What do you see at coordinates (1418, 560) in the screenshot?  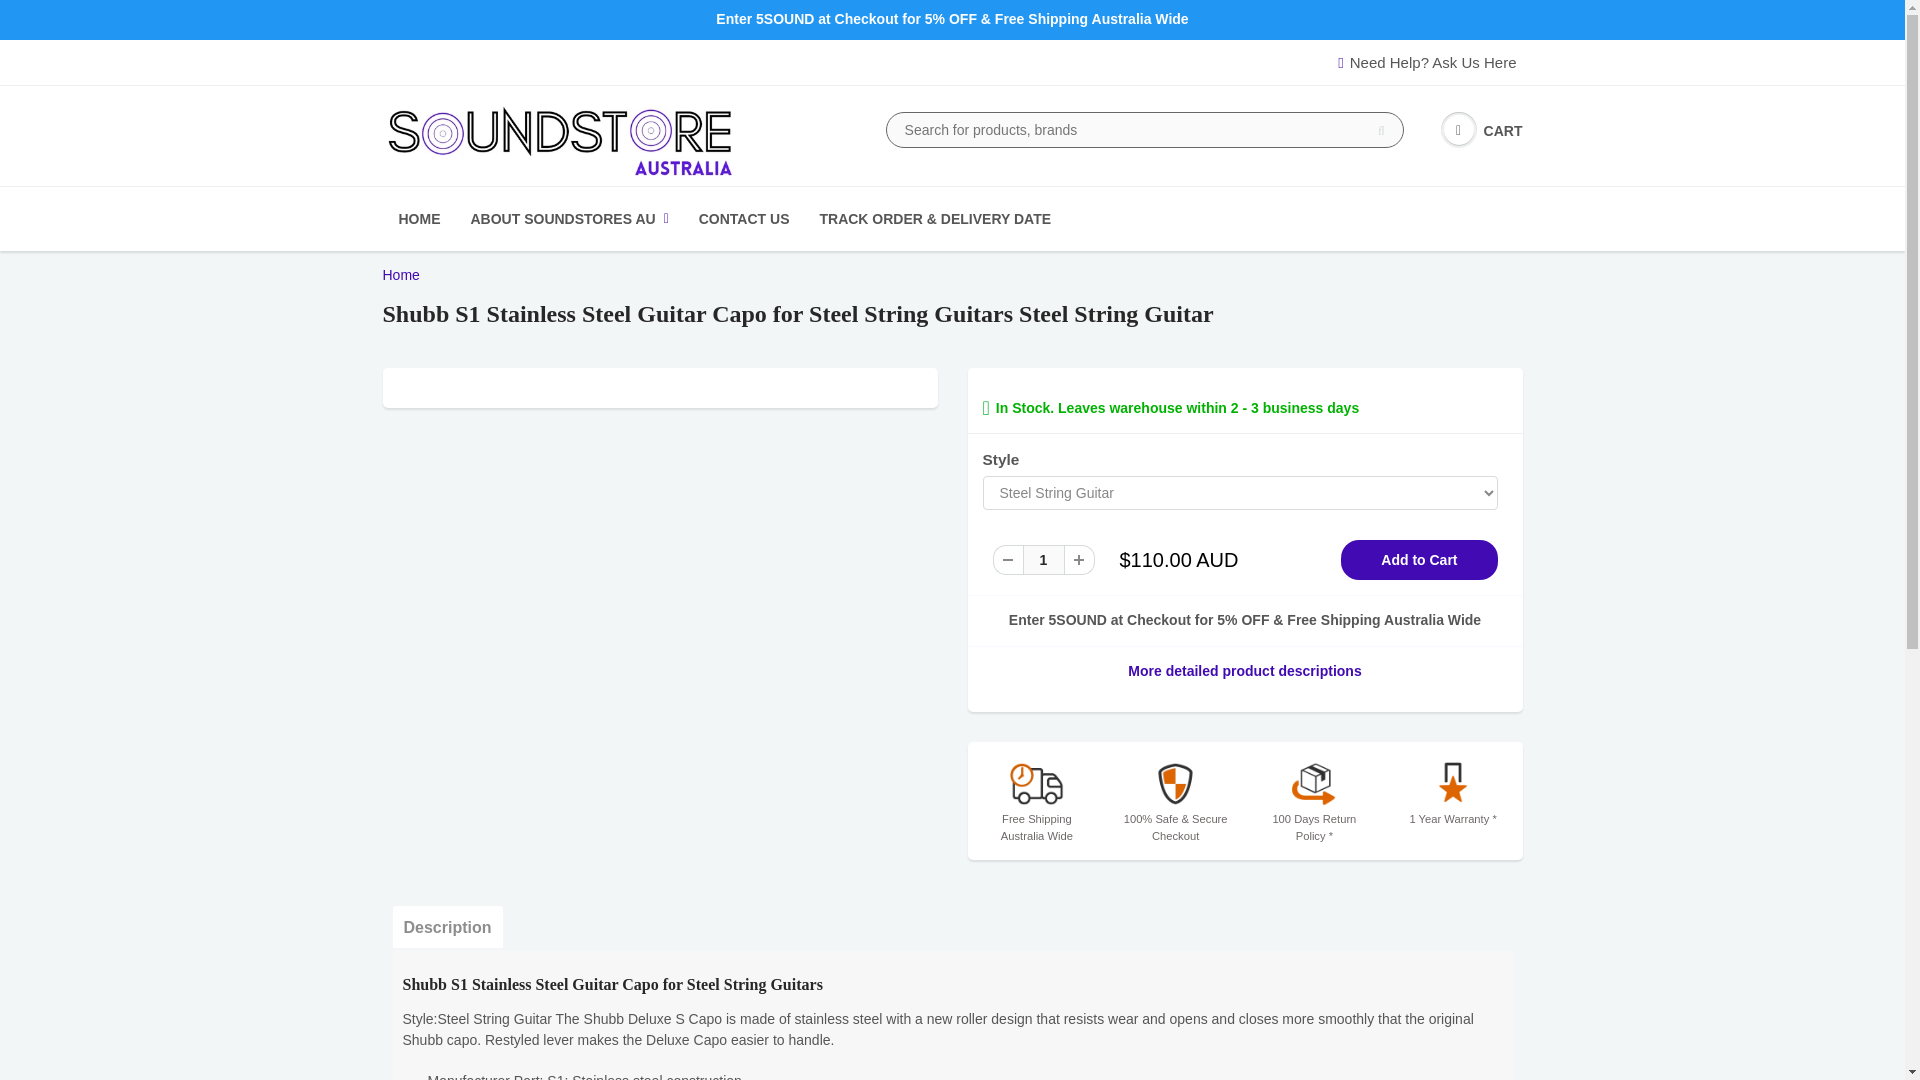 I see `Add to Cart` at bounding box center [1418, 560].